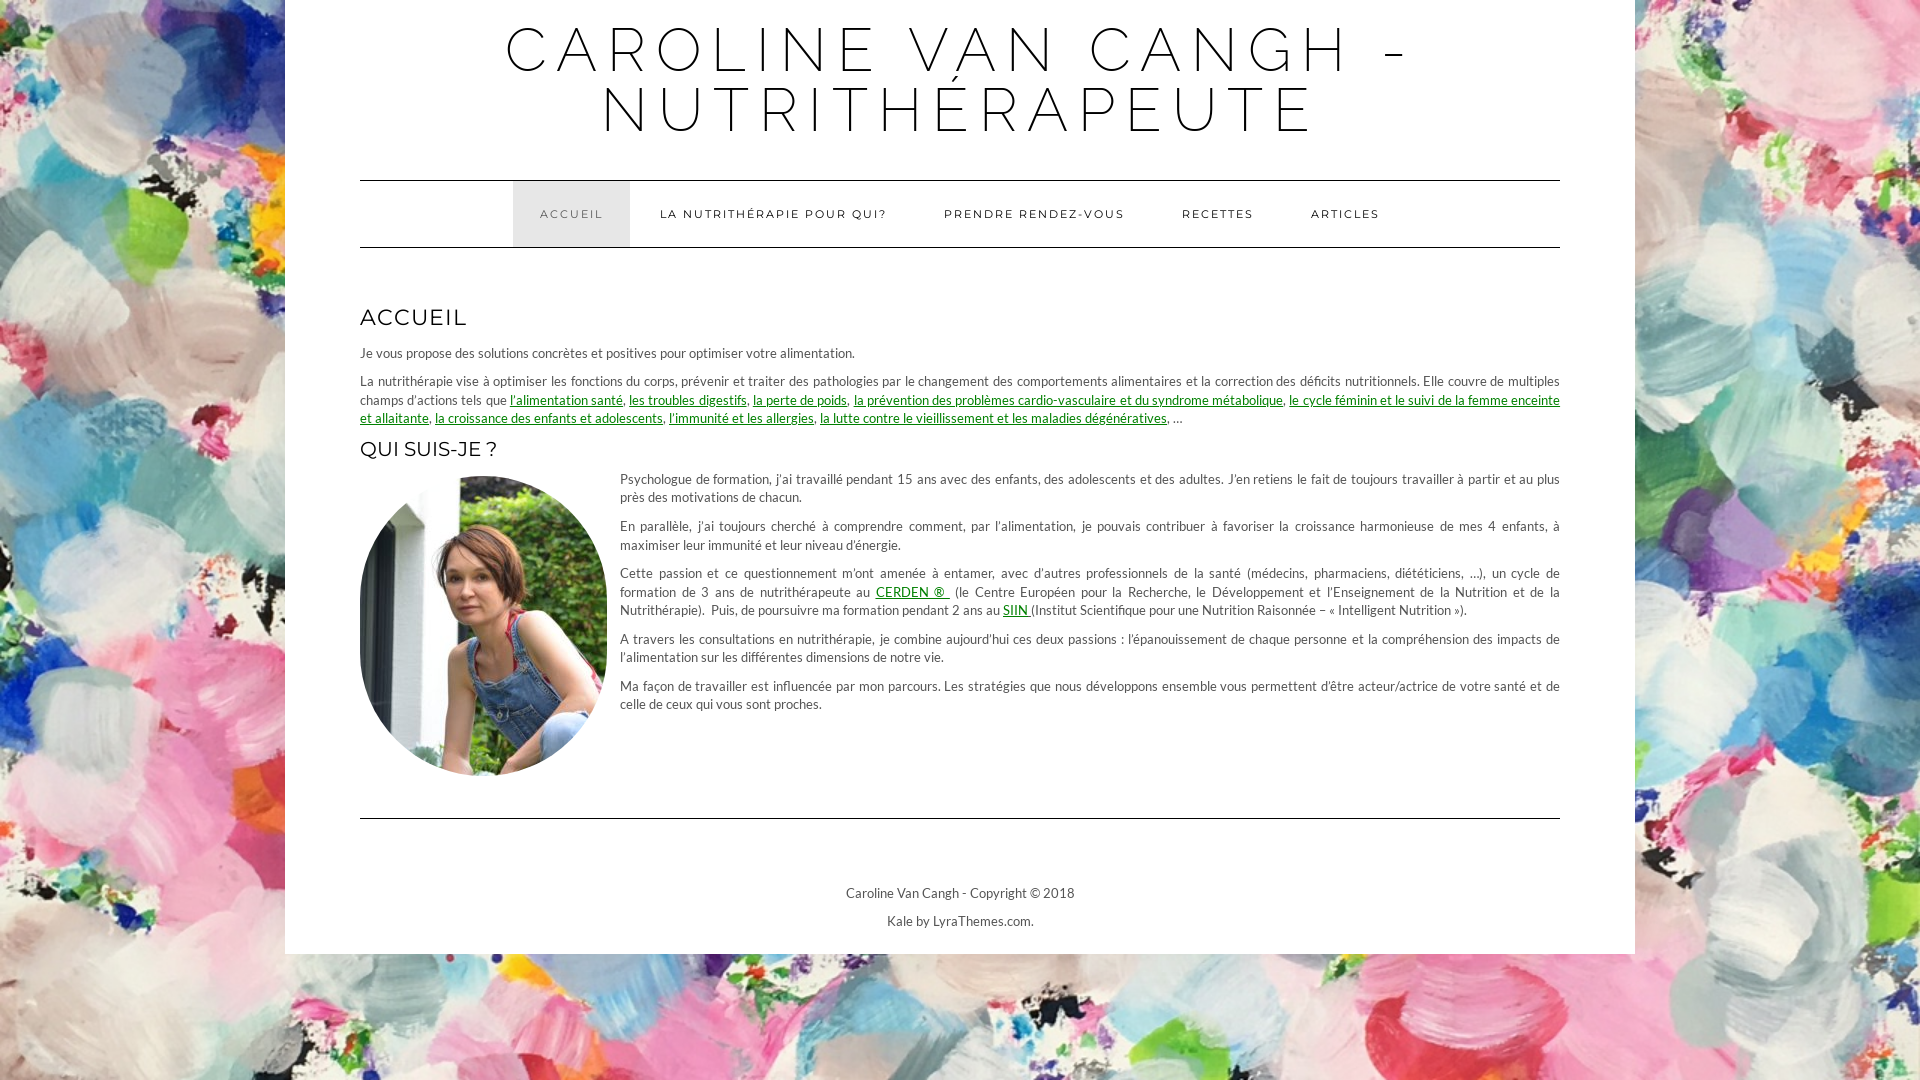  Describe the element at coordinates (549, 418) in the screenshot. I see `la croissance des enfants et adolescents` at that location.